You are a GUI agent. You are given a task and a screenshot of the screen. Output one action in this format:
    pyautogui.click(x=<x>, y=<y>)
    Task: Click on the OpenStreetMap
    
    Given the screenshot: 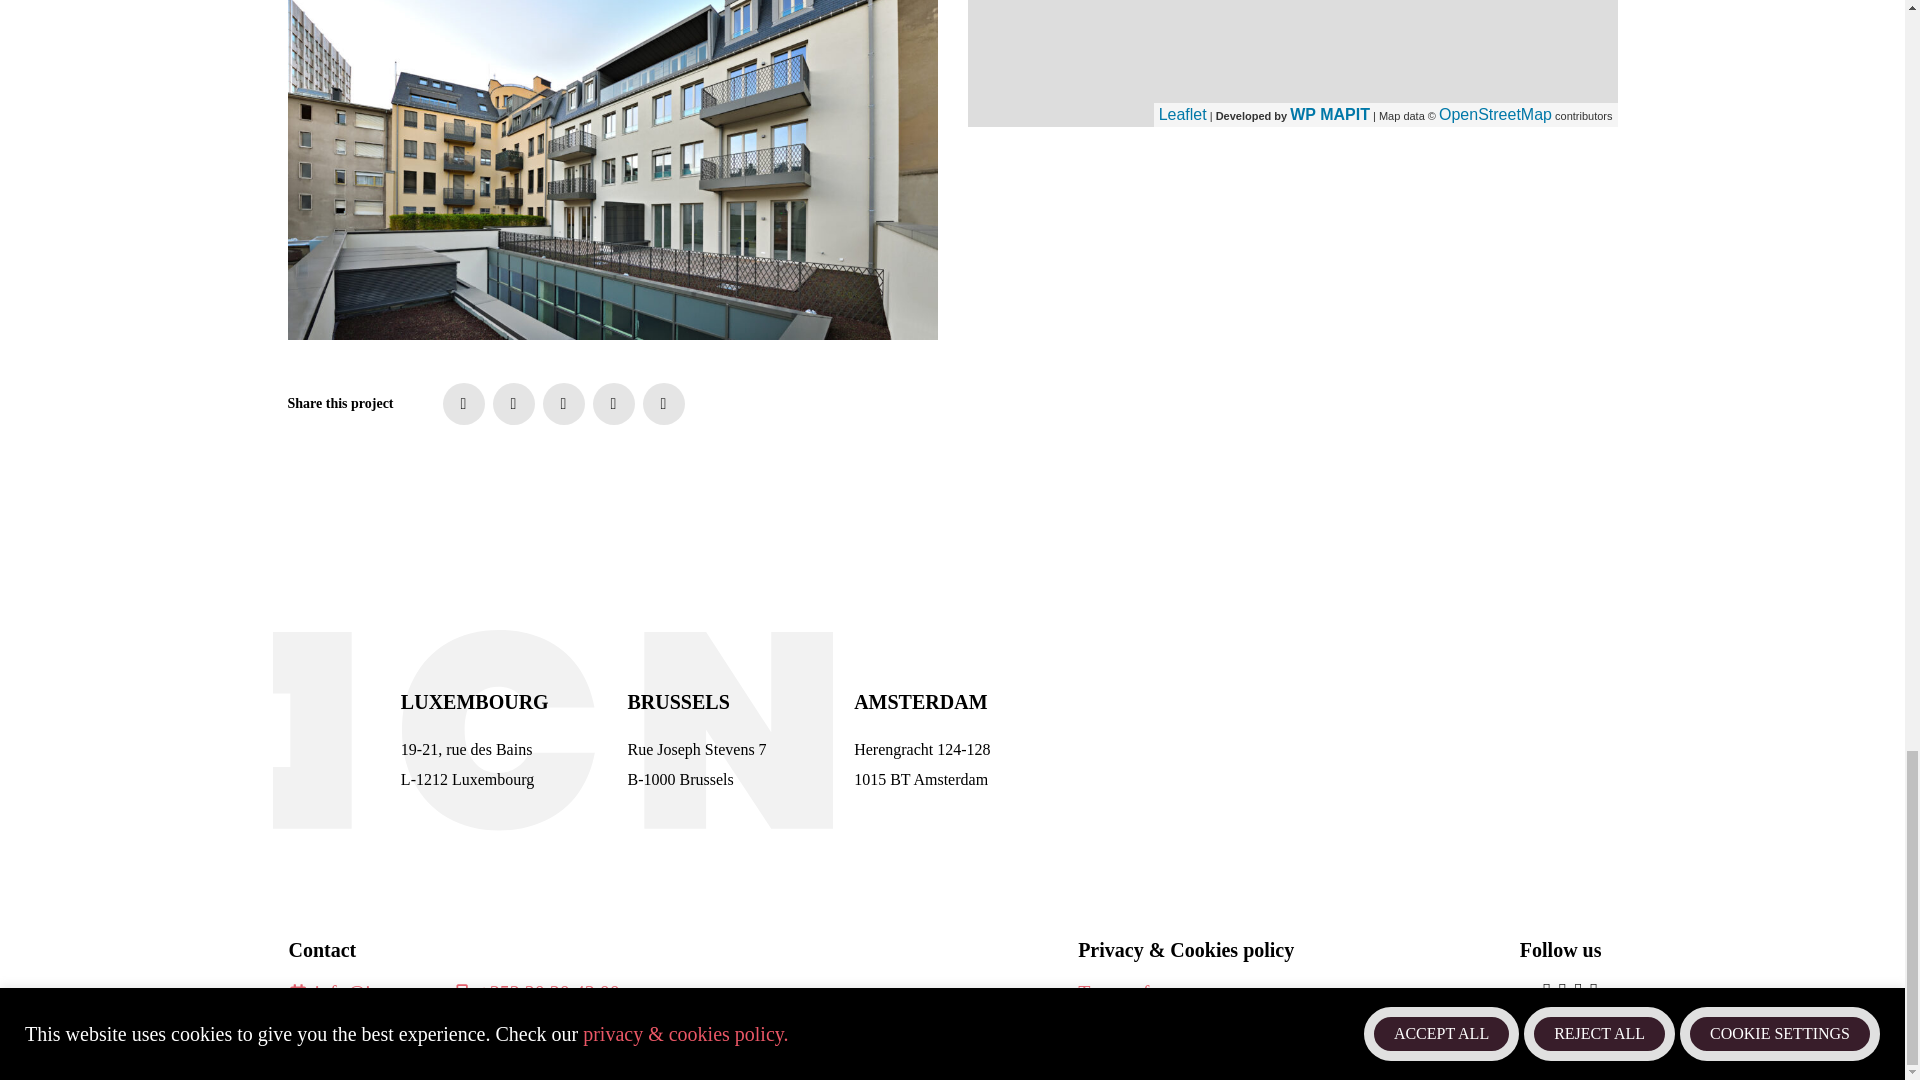 What is the action you would take?
    pyautogui.click(x=1494, y=114)
    